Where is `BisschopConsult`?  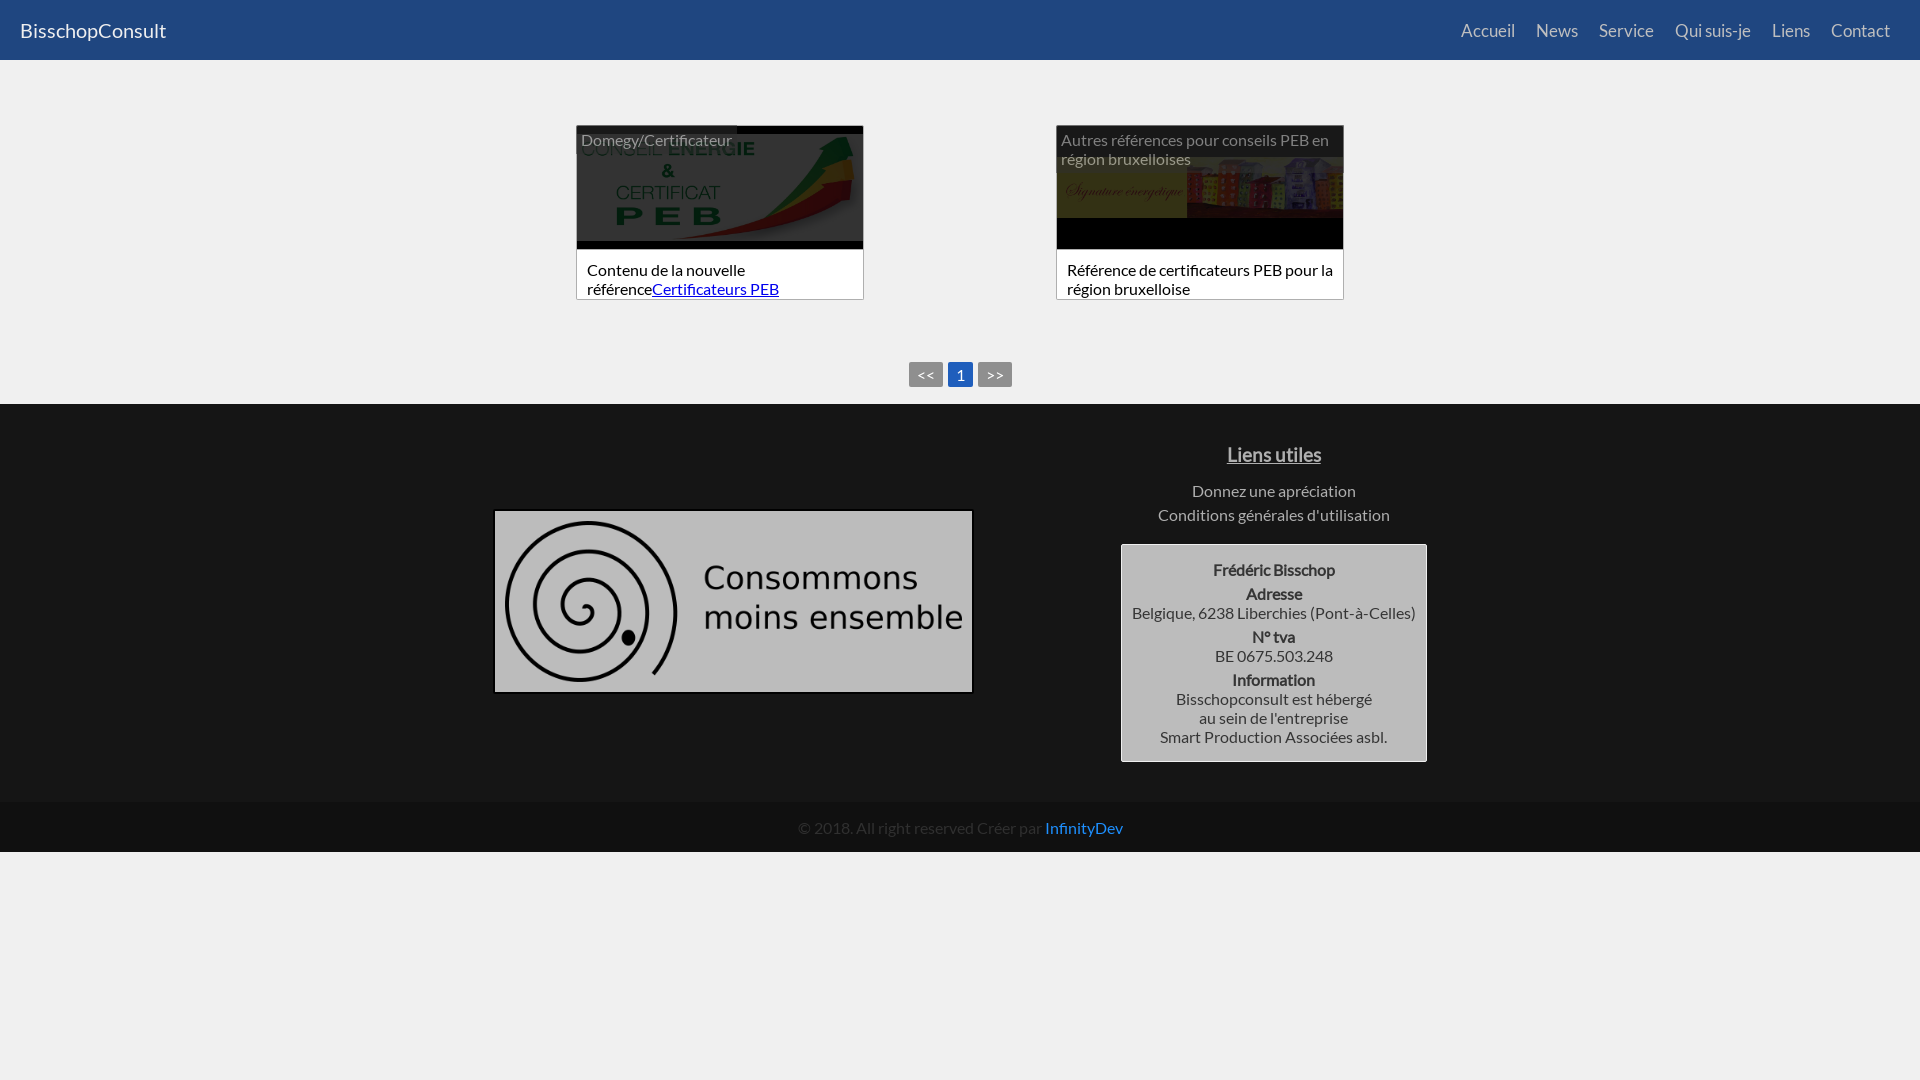
BisschopConsult is located at coordinates (93, 30).